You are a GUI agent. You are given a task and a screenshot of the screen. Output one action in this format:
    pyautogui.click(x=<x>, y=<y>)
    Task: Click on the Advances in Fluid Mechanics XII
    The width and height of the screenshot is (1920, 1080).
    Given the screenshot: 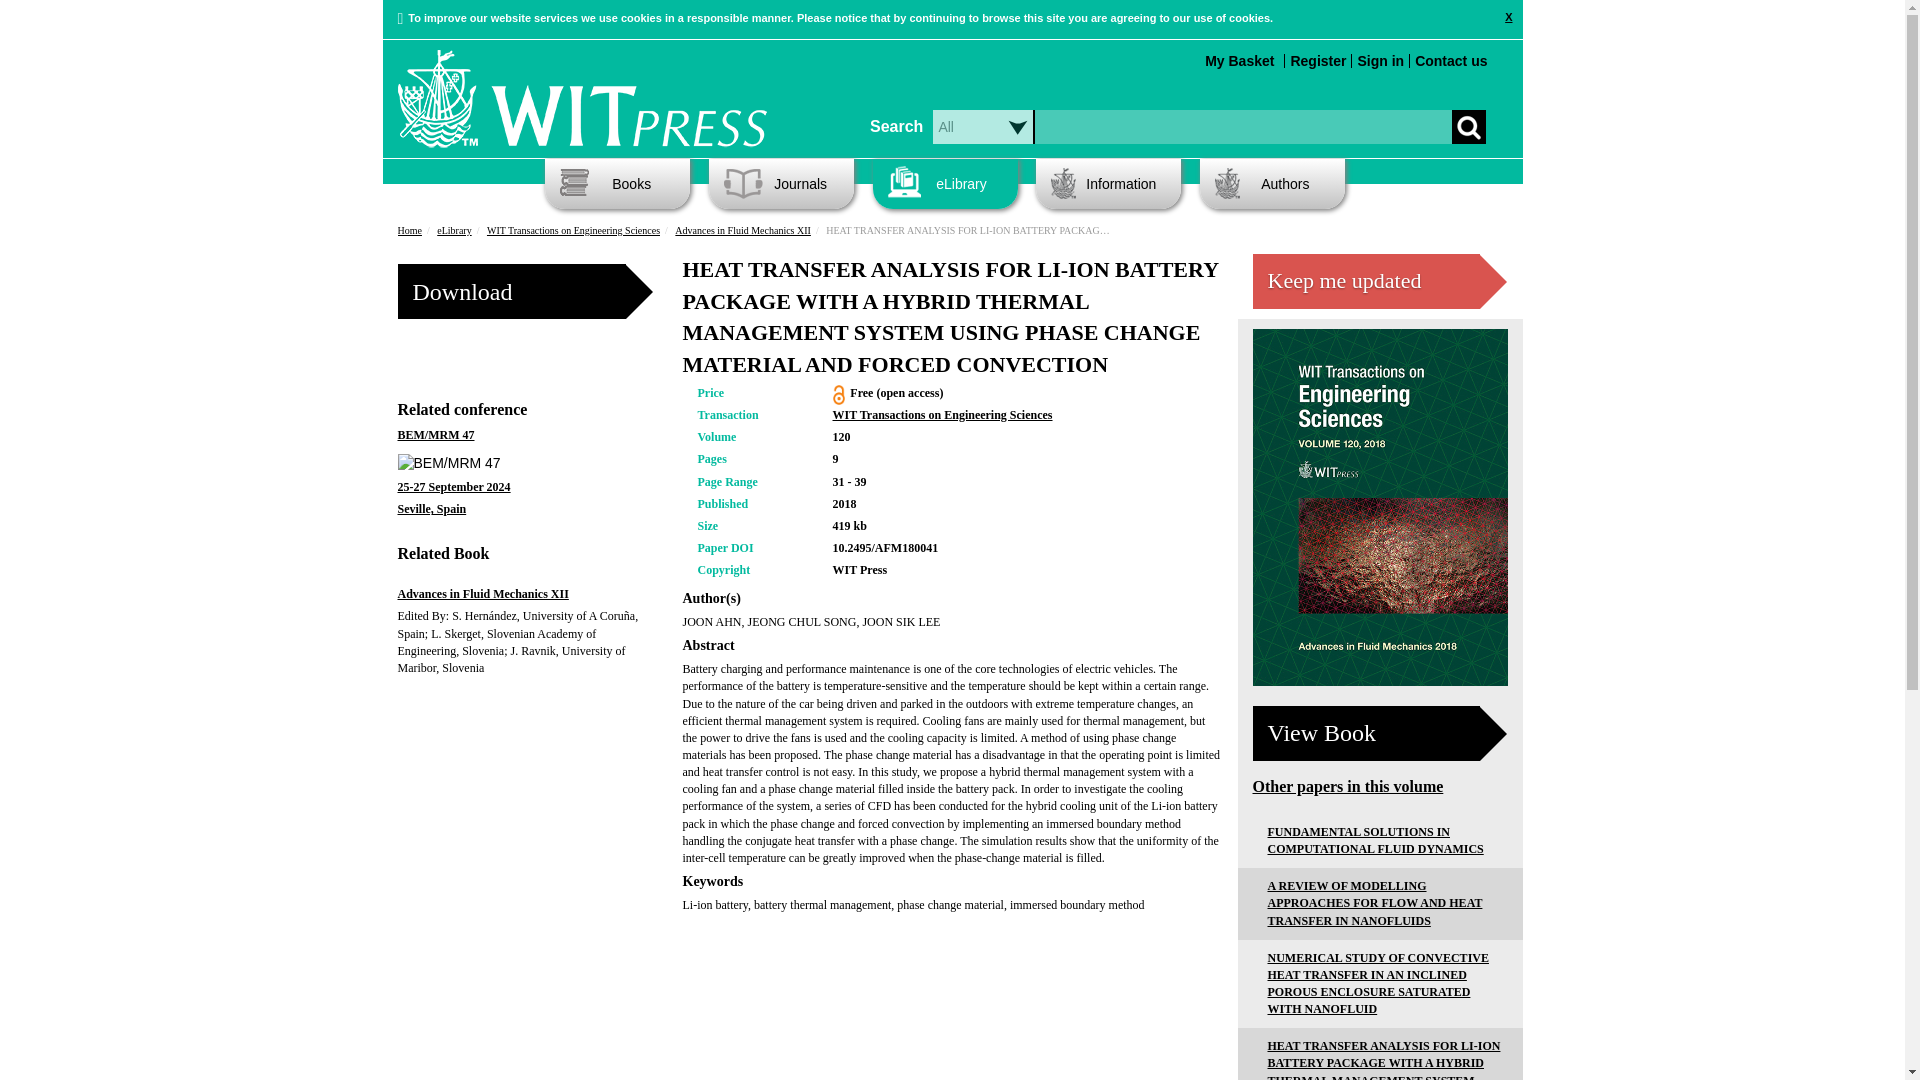 What is the action you would take?
    pyautogui.click(x=1379, y=507)
    